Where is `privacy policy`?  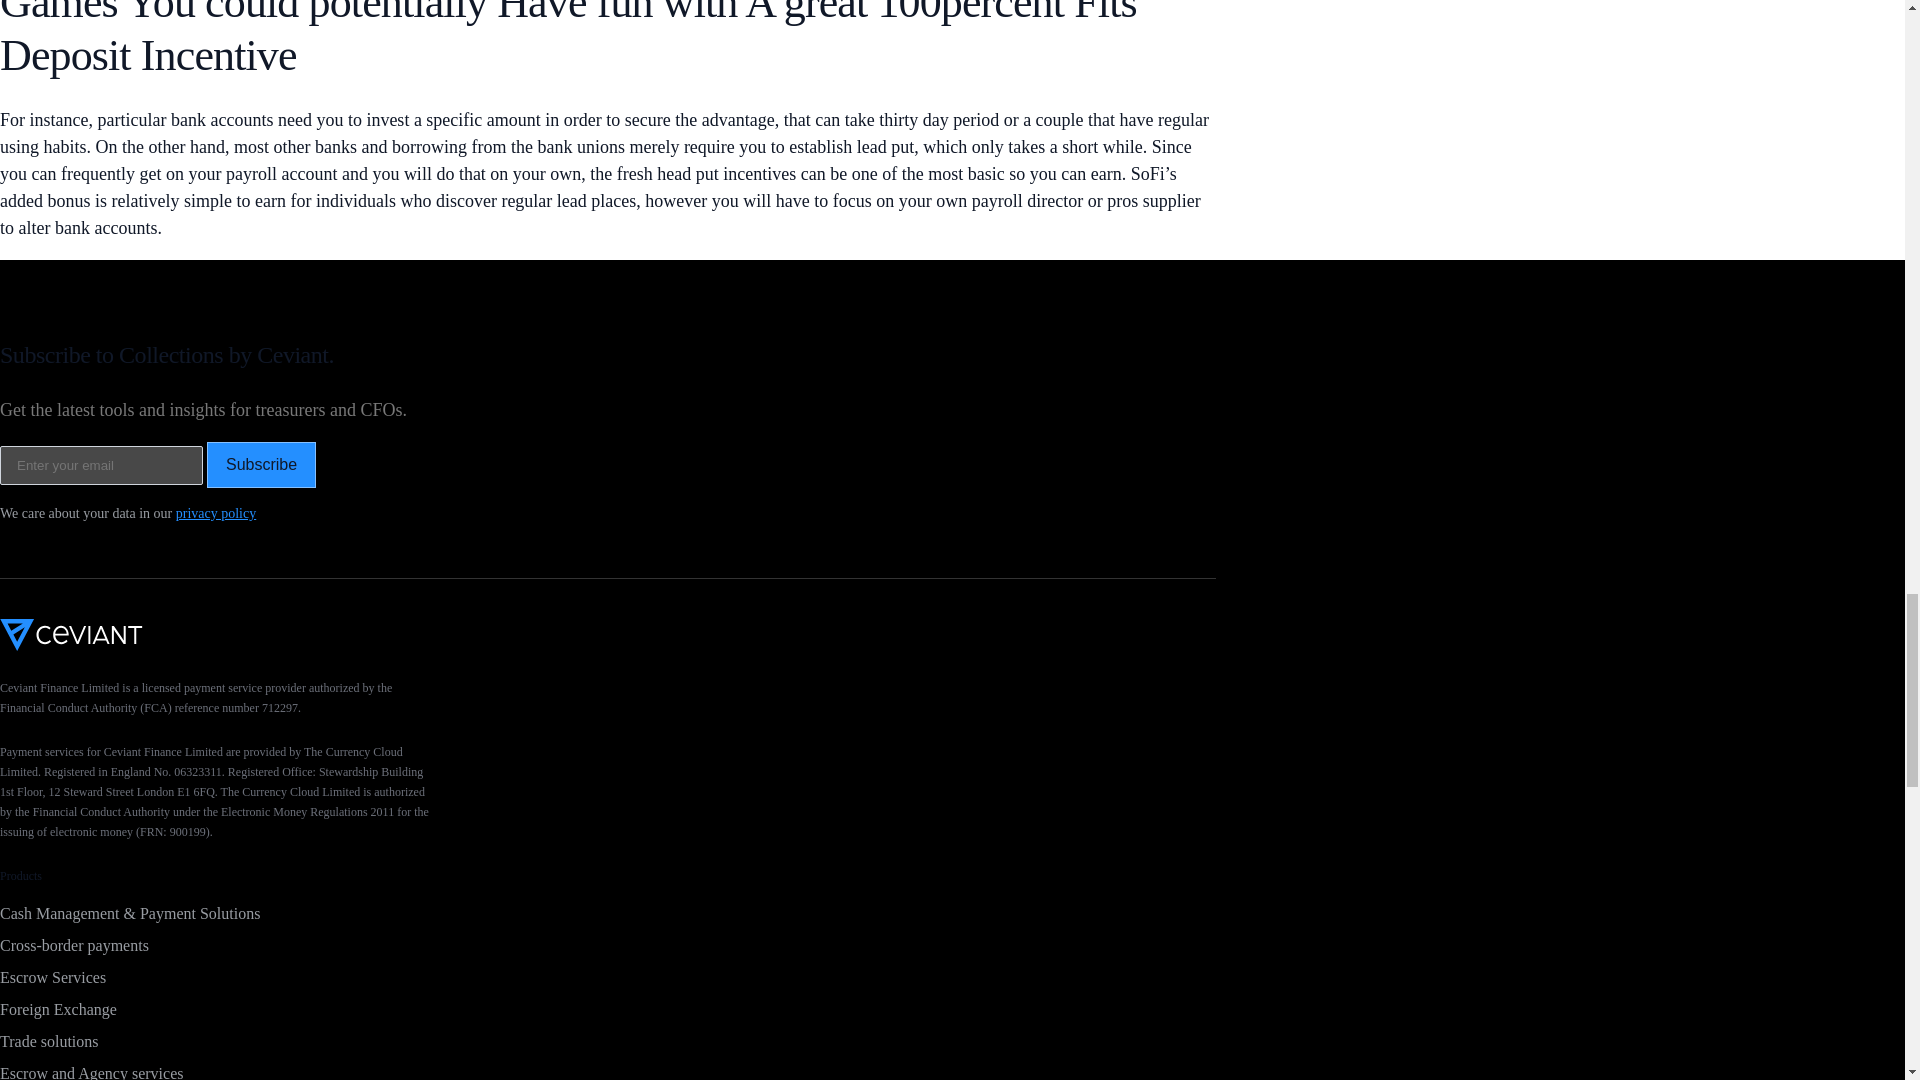
privacy policy is located at coordinates (216, 513).